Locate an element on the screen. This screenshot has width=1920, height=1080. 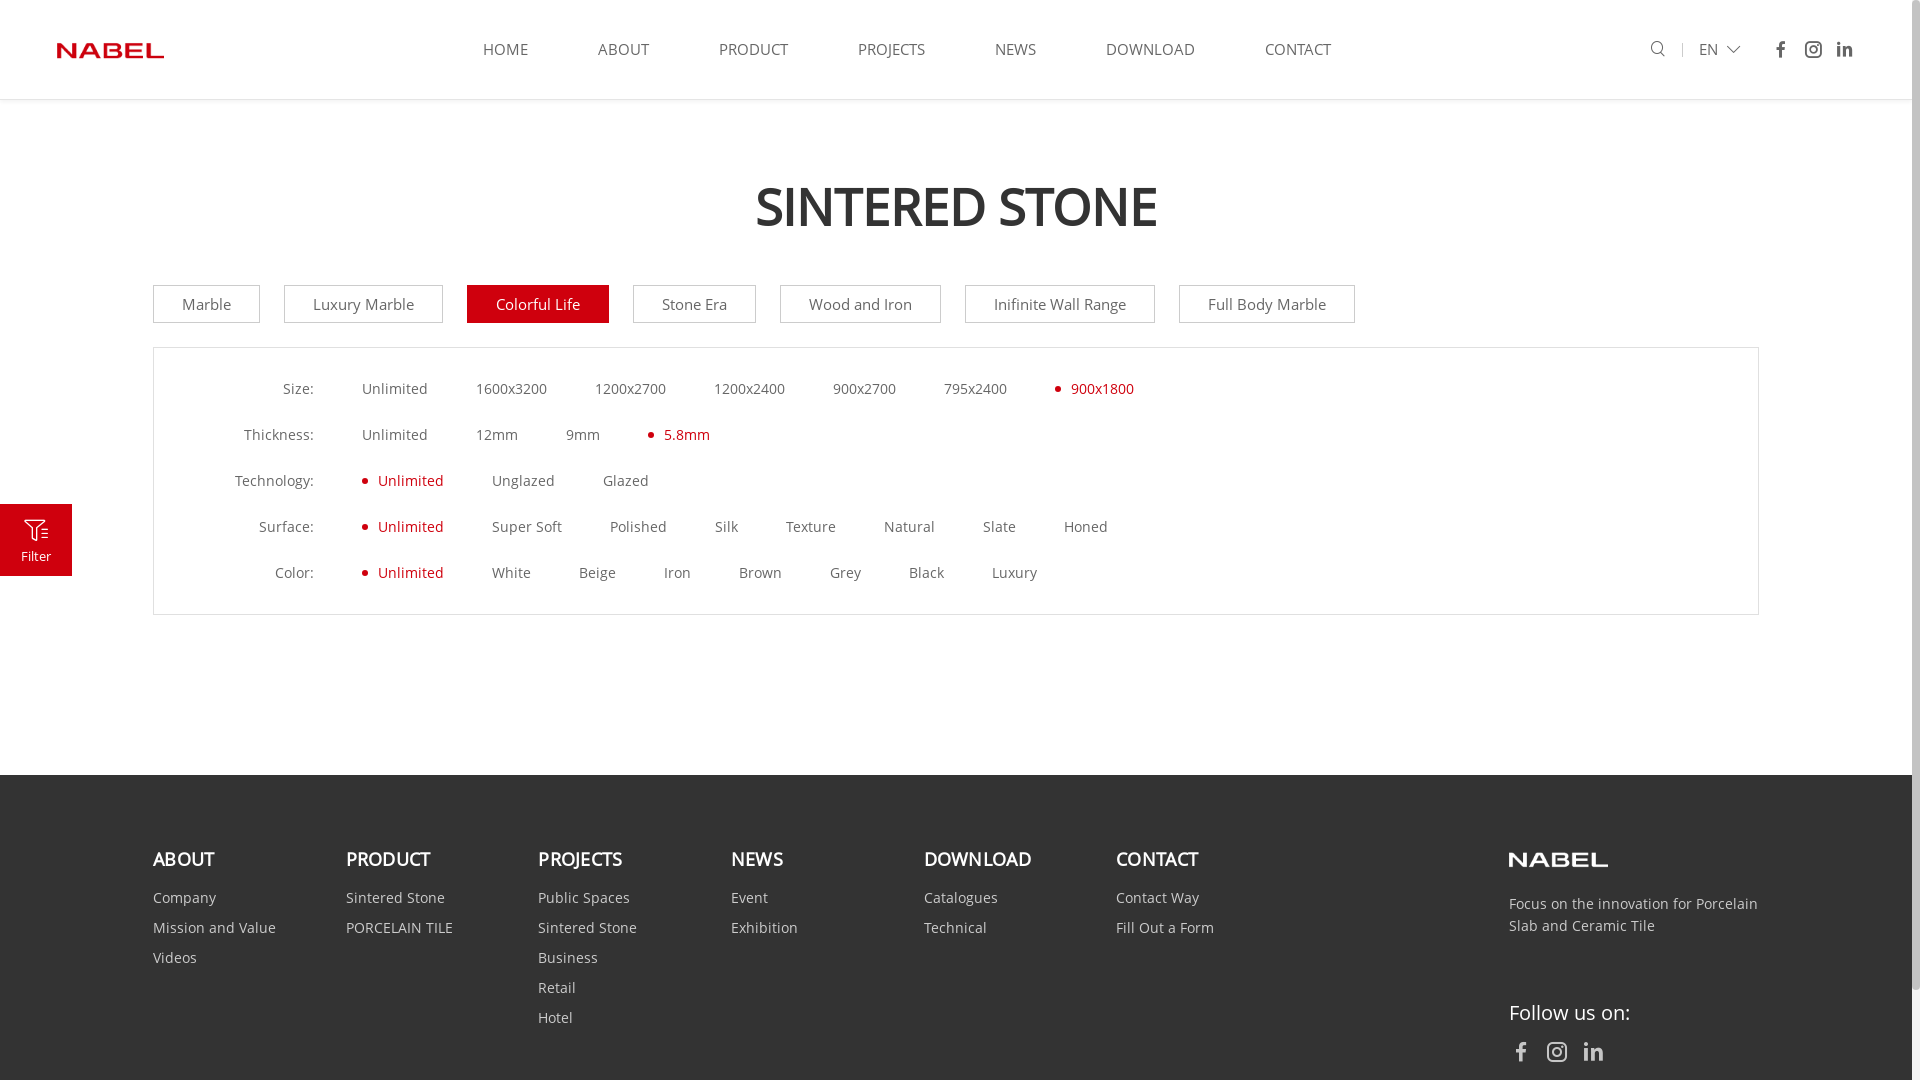
PRODUCT is located at coordinates (754, 50).